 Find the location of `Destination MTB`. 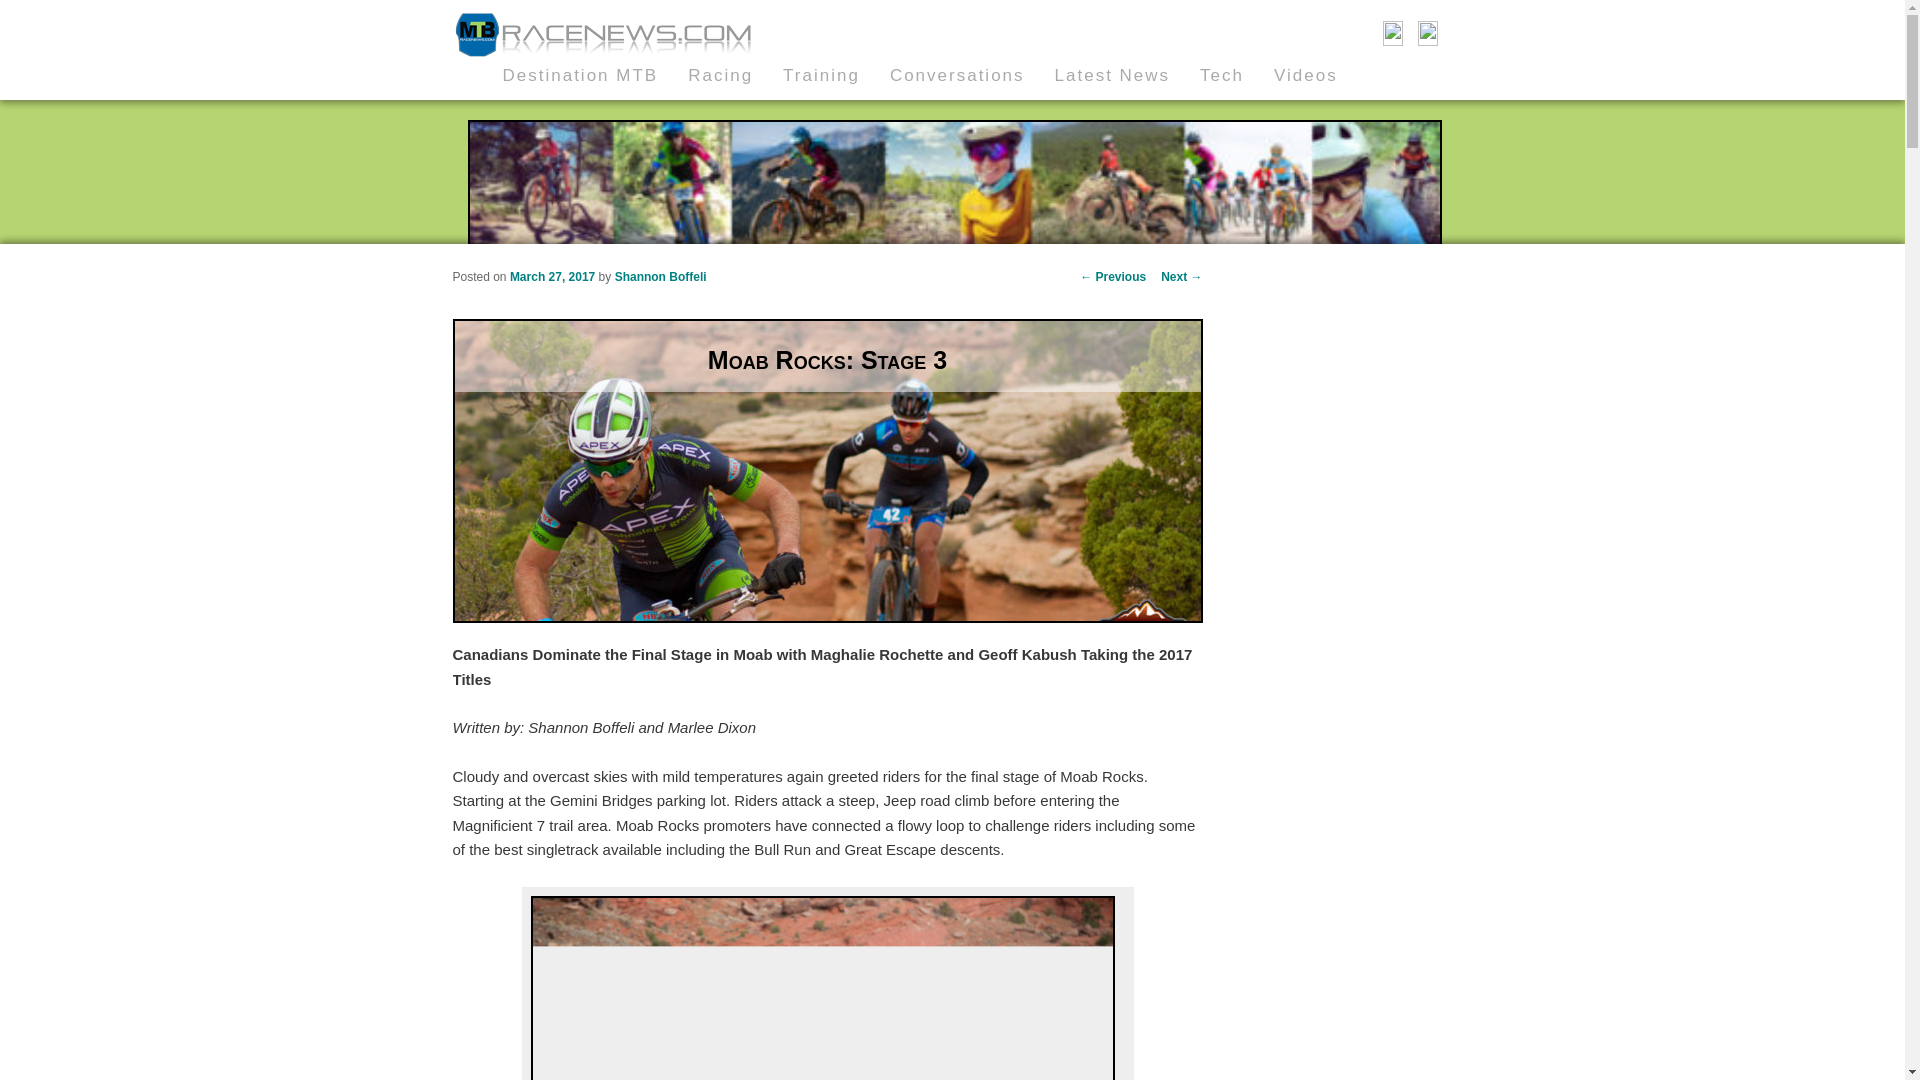

Destination MTB is located at coordinates (594, 75).